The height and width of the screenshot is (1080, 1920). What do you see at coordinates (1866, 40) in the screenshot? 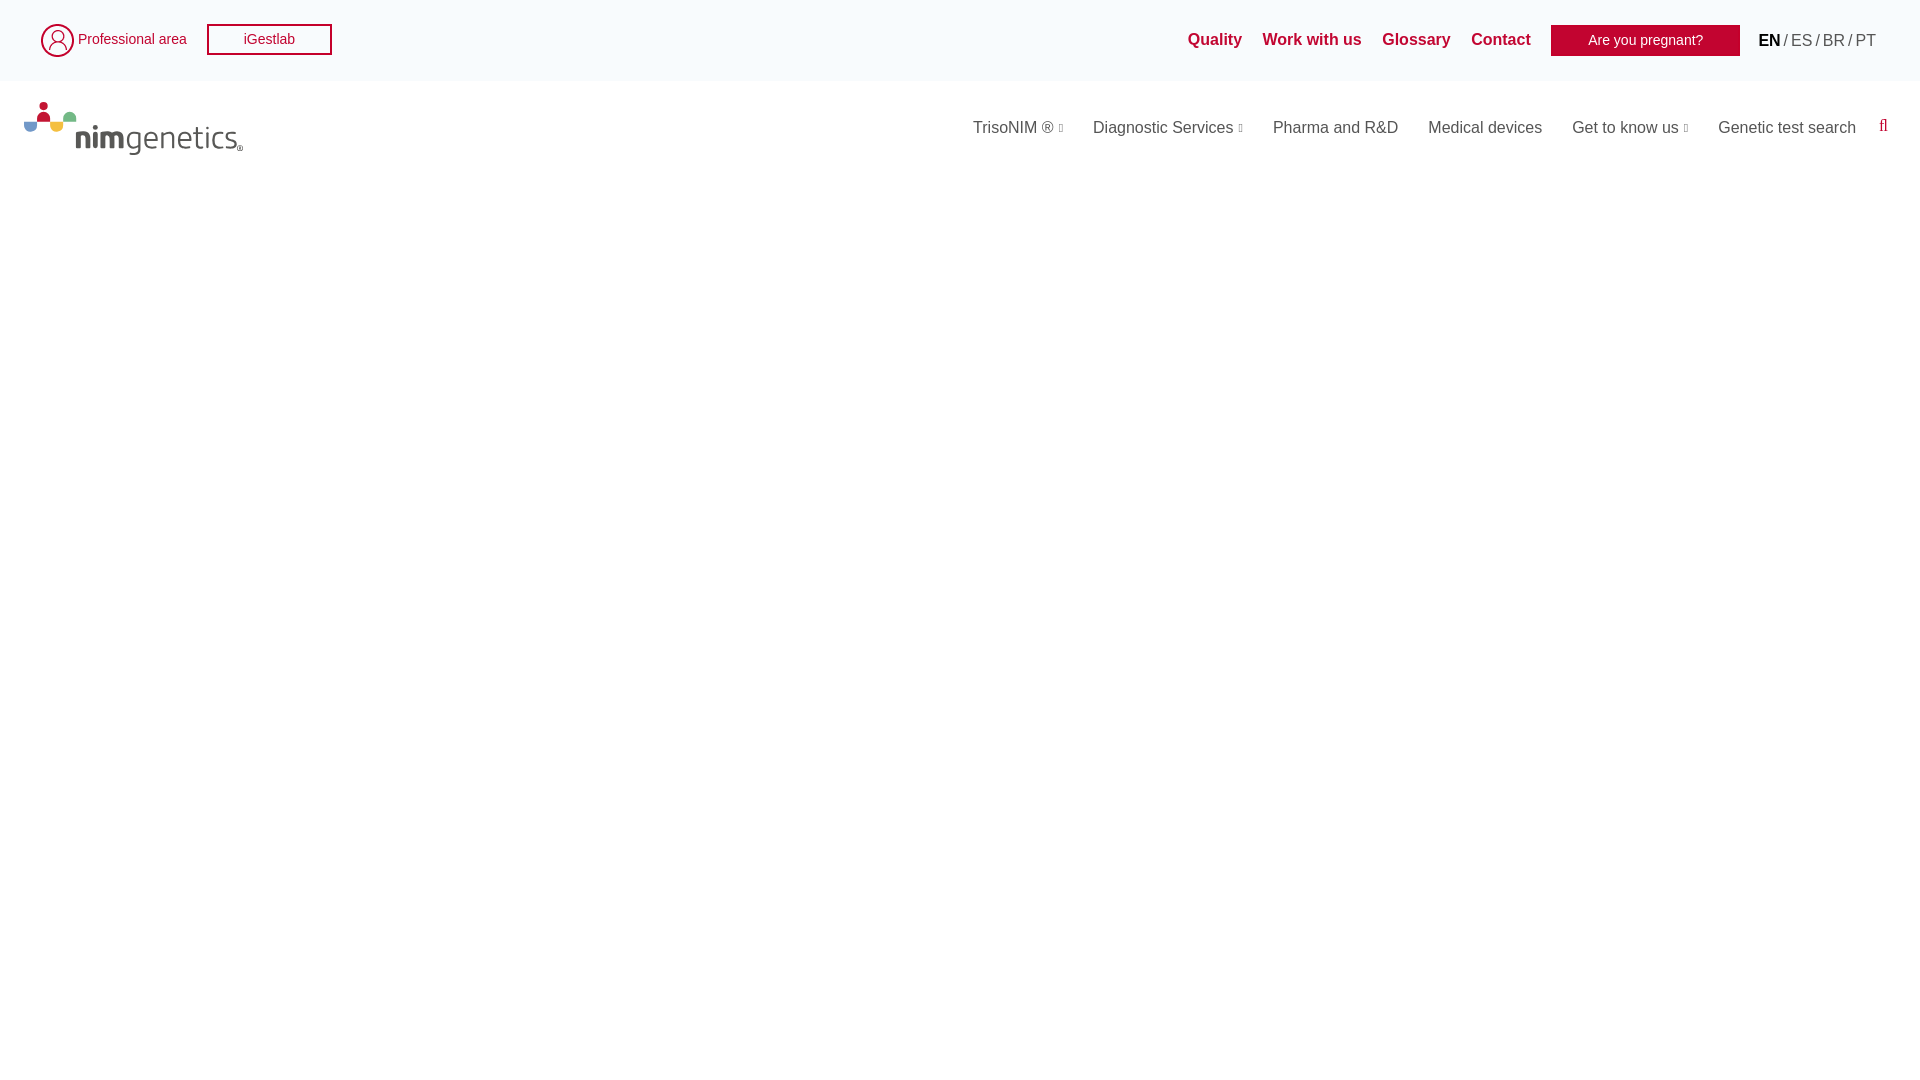
I see `PT` at bounding box center [1866, 40].